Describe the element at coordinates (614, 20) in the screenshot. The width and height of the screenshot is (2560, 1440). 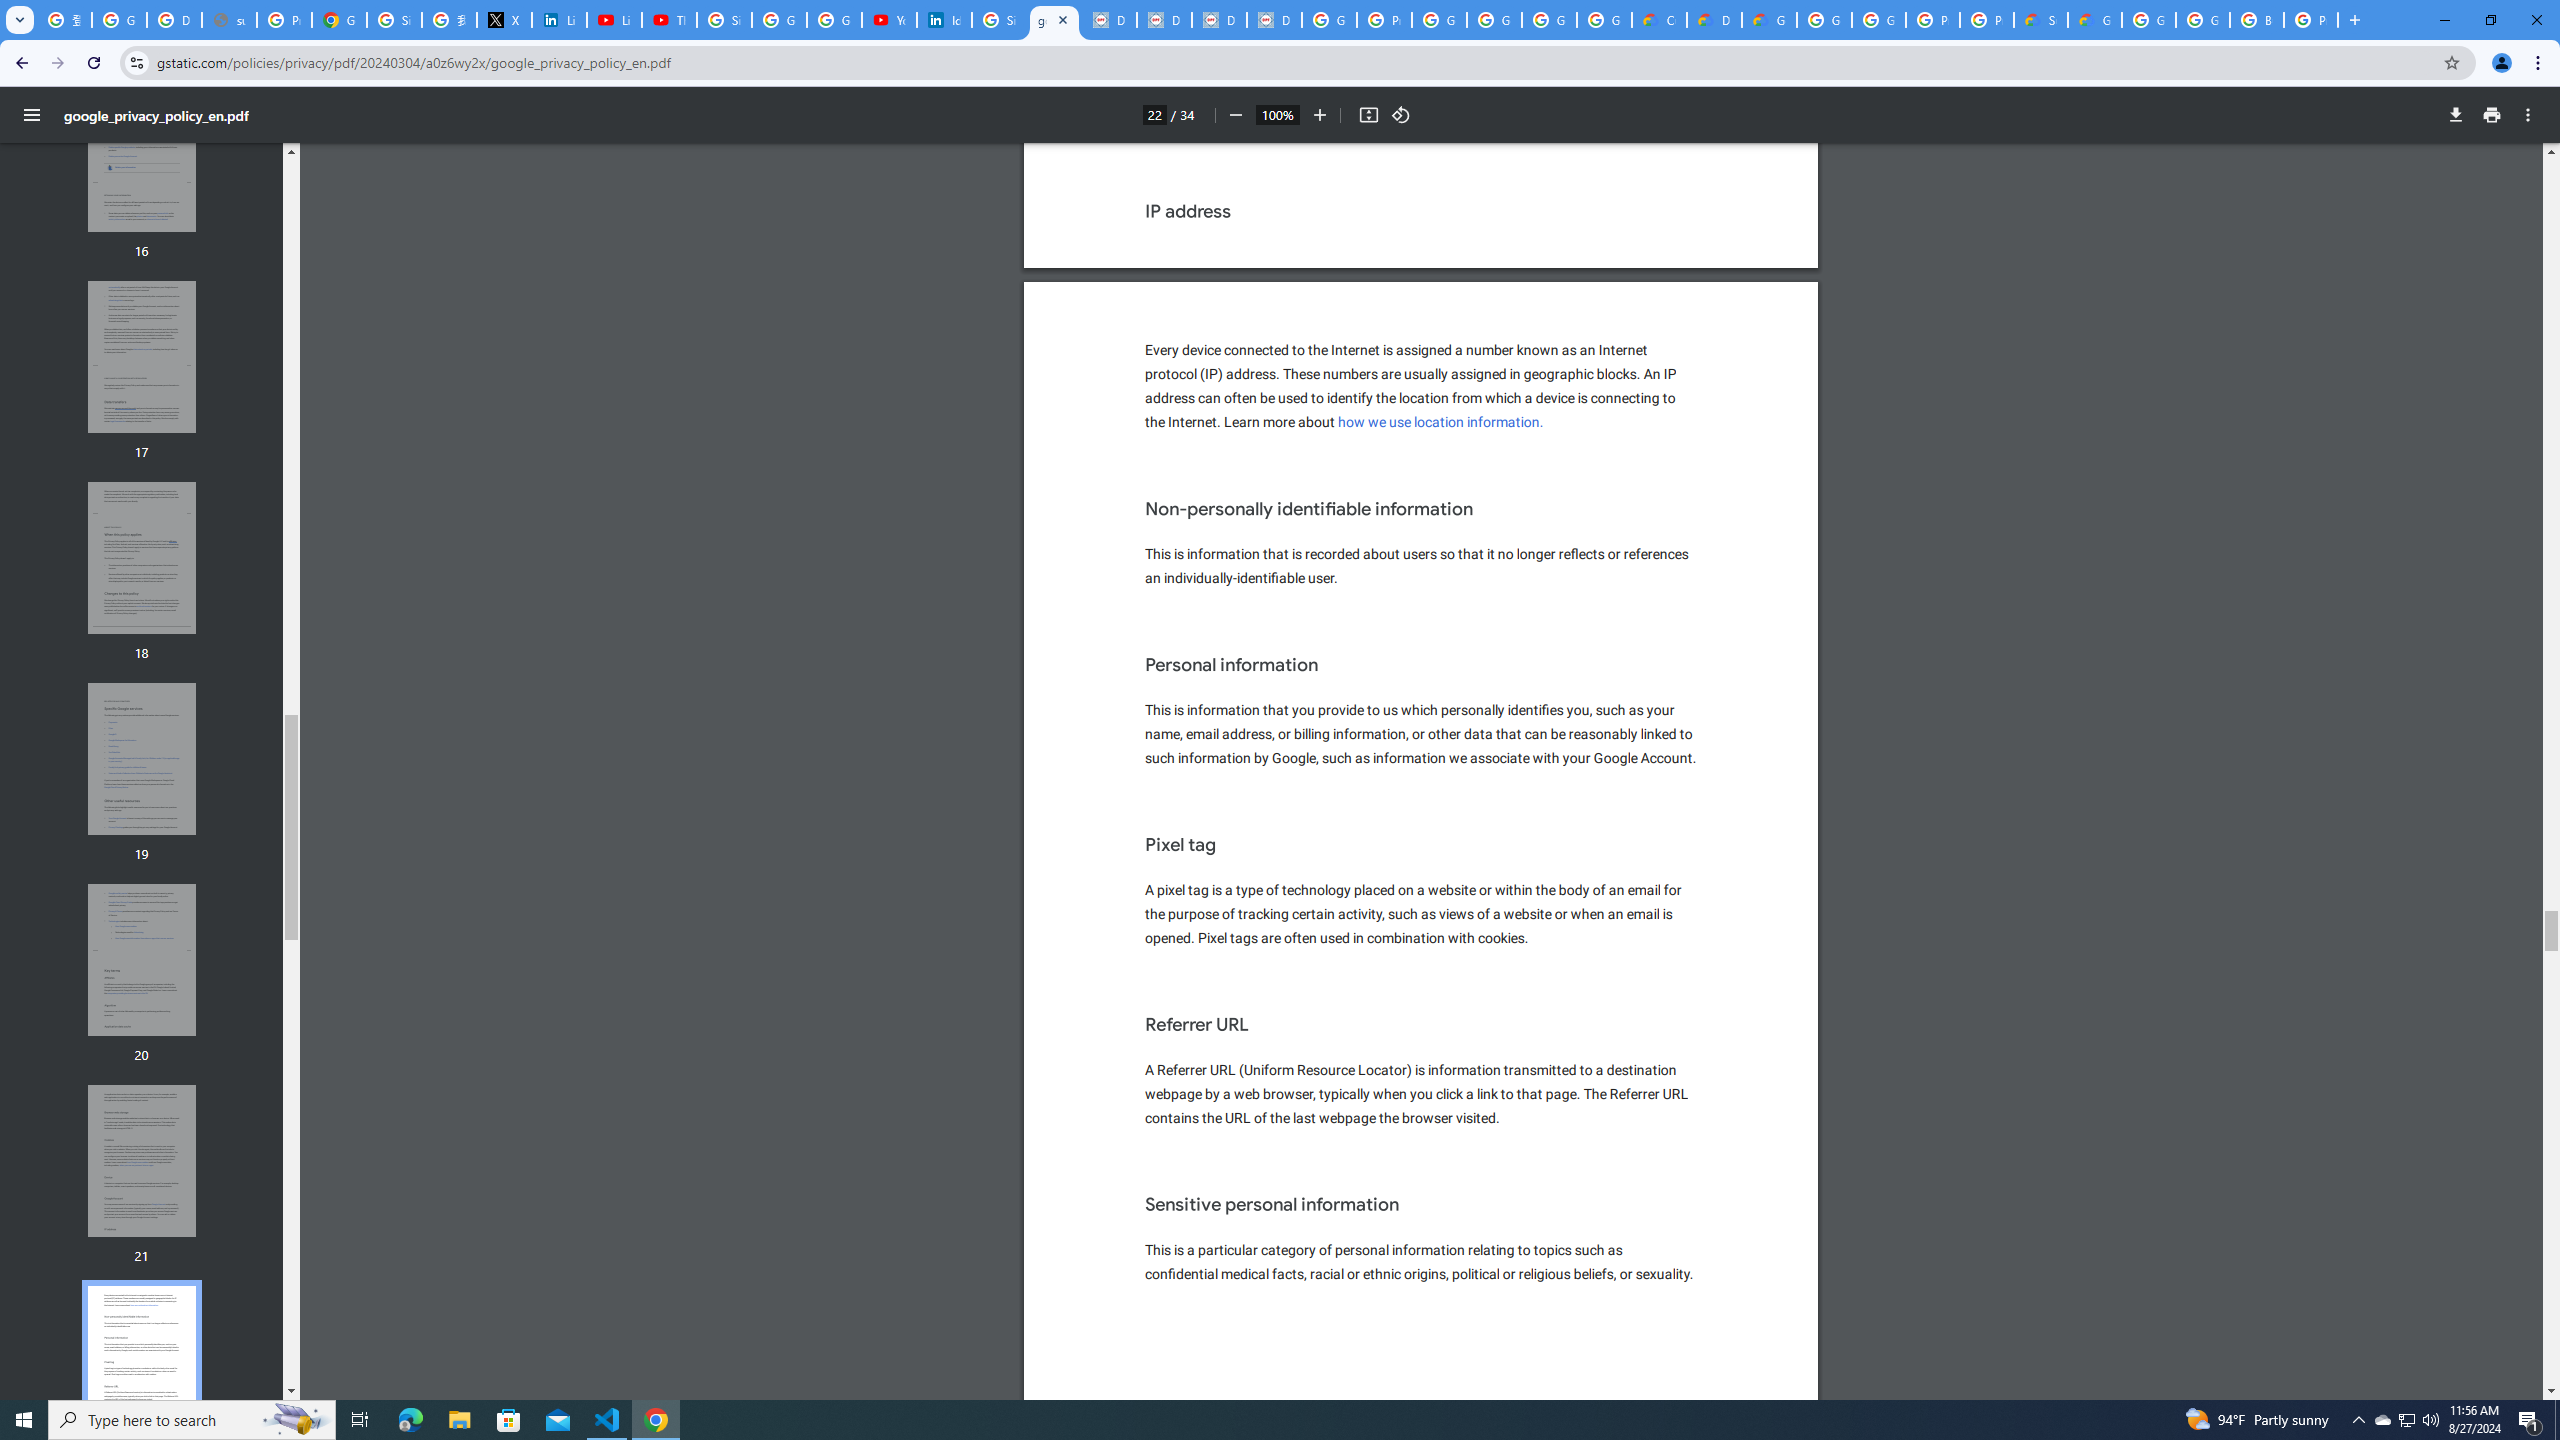
I see `LinkedIn - YouTube` at that location.